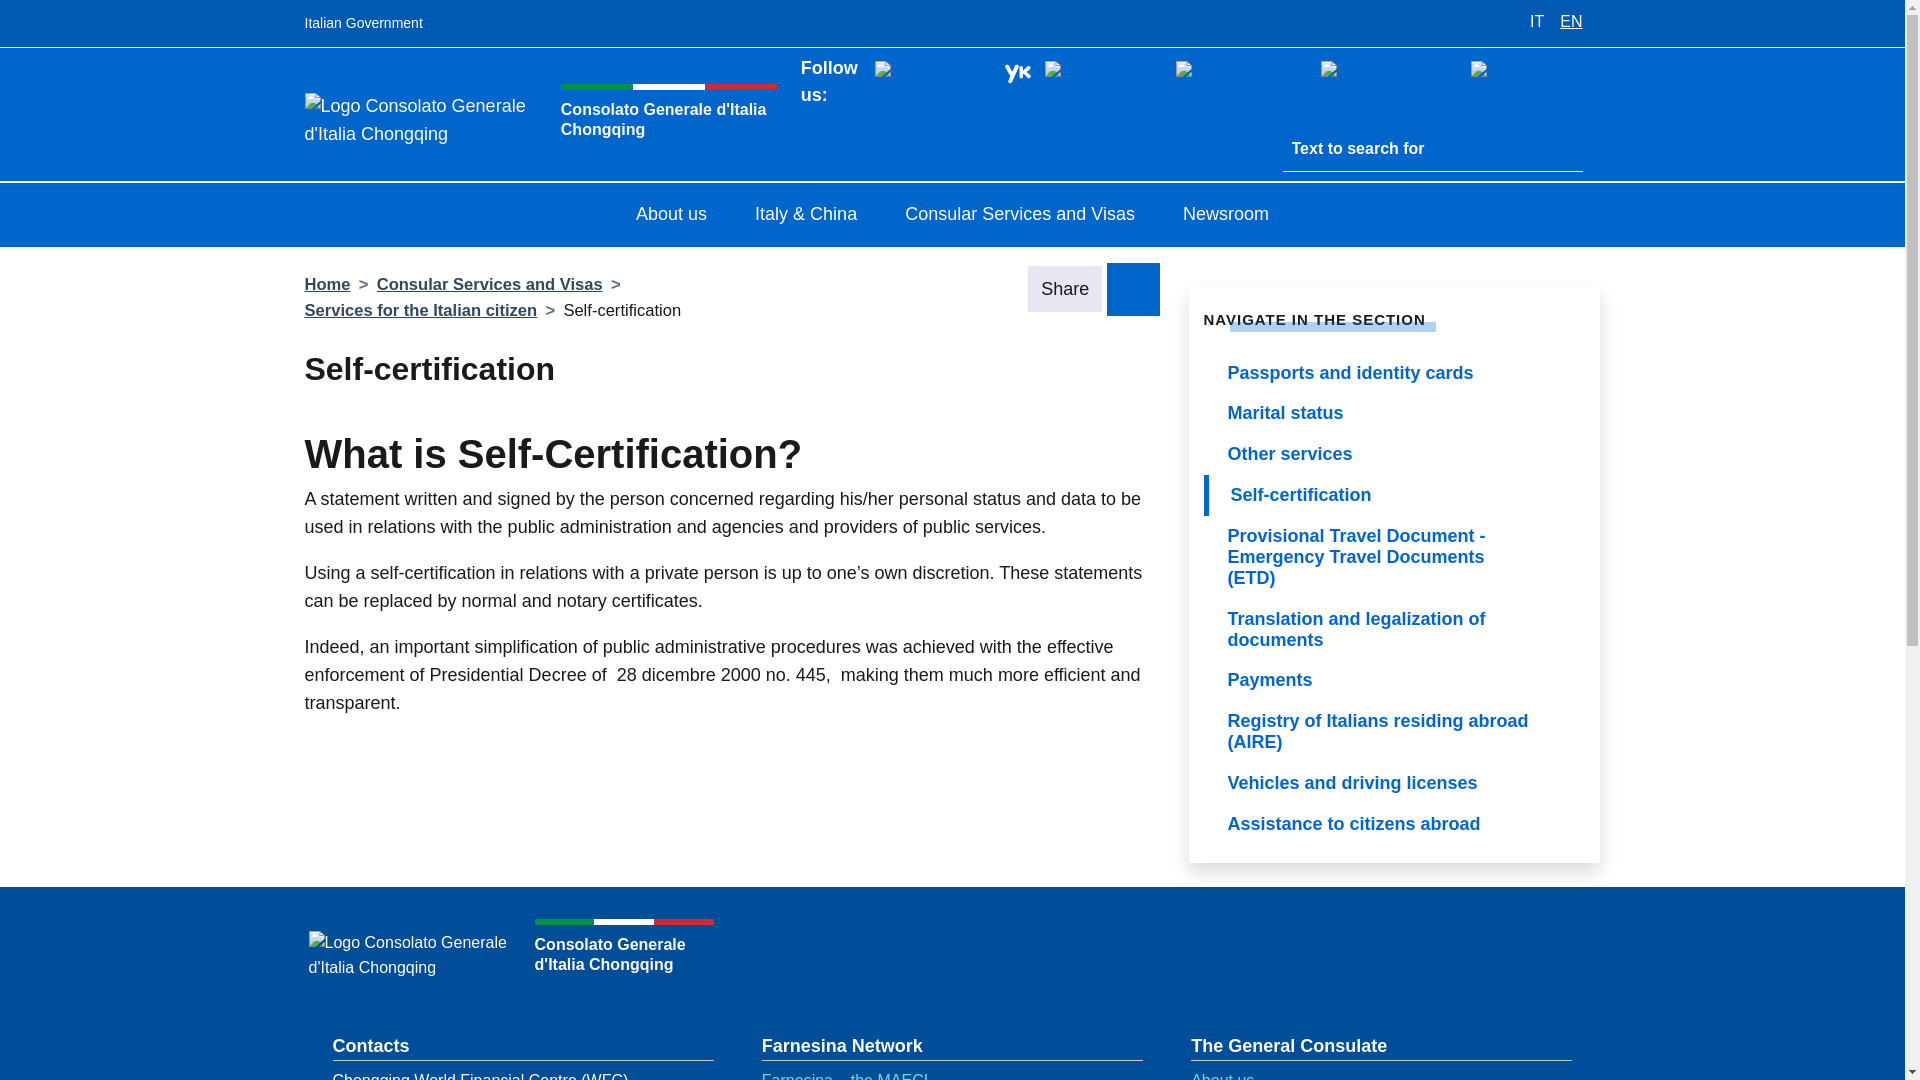 The height and width of the screenshot is (1080, 1920). What do you see at coordinates (1394, 414) in the screenshot?
I see `Marital status` at bounding box center [1394, 414].